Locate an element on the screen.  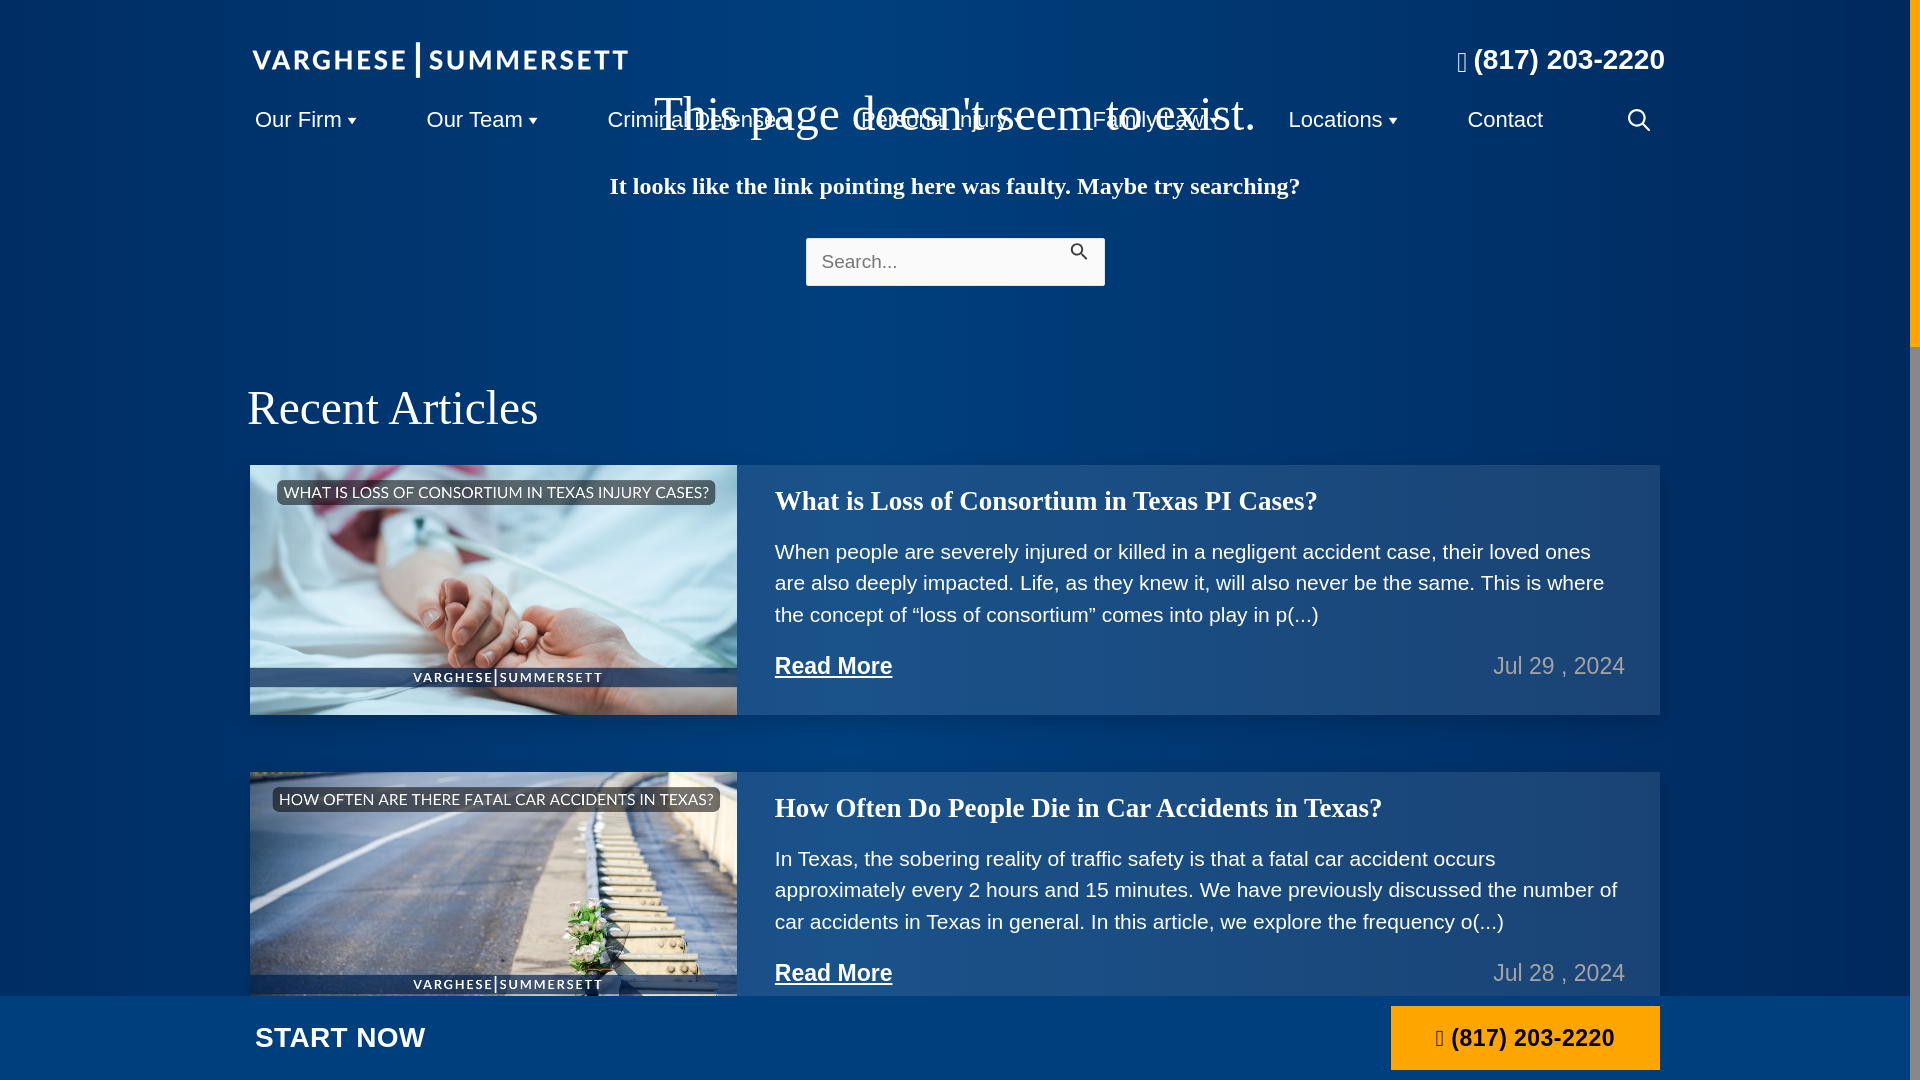
Our Firm is located at coordinates (301, 120).